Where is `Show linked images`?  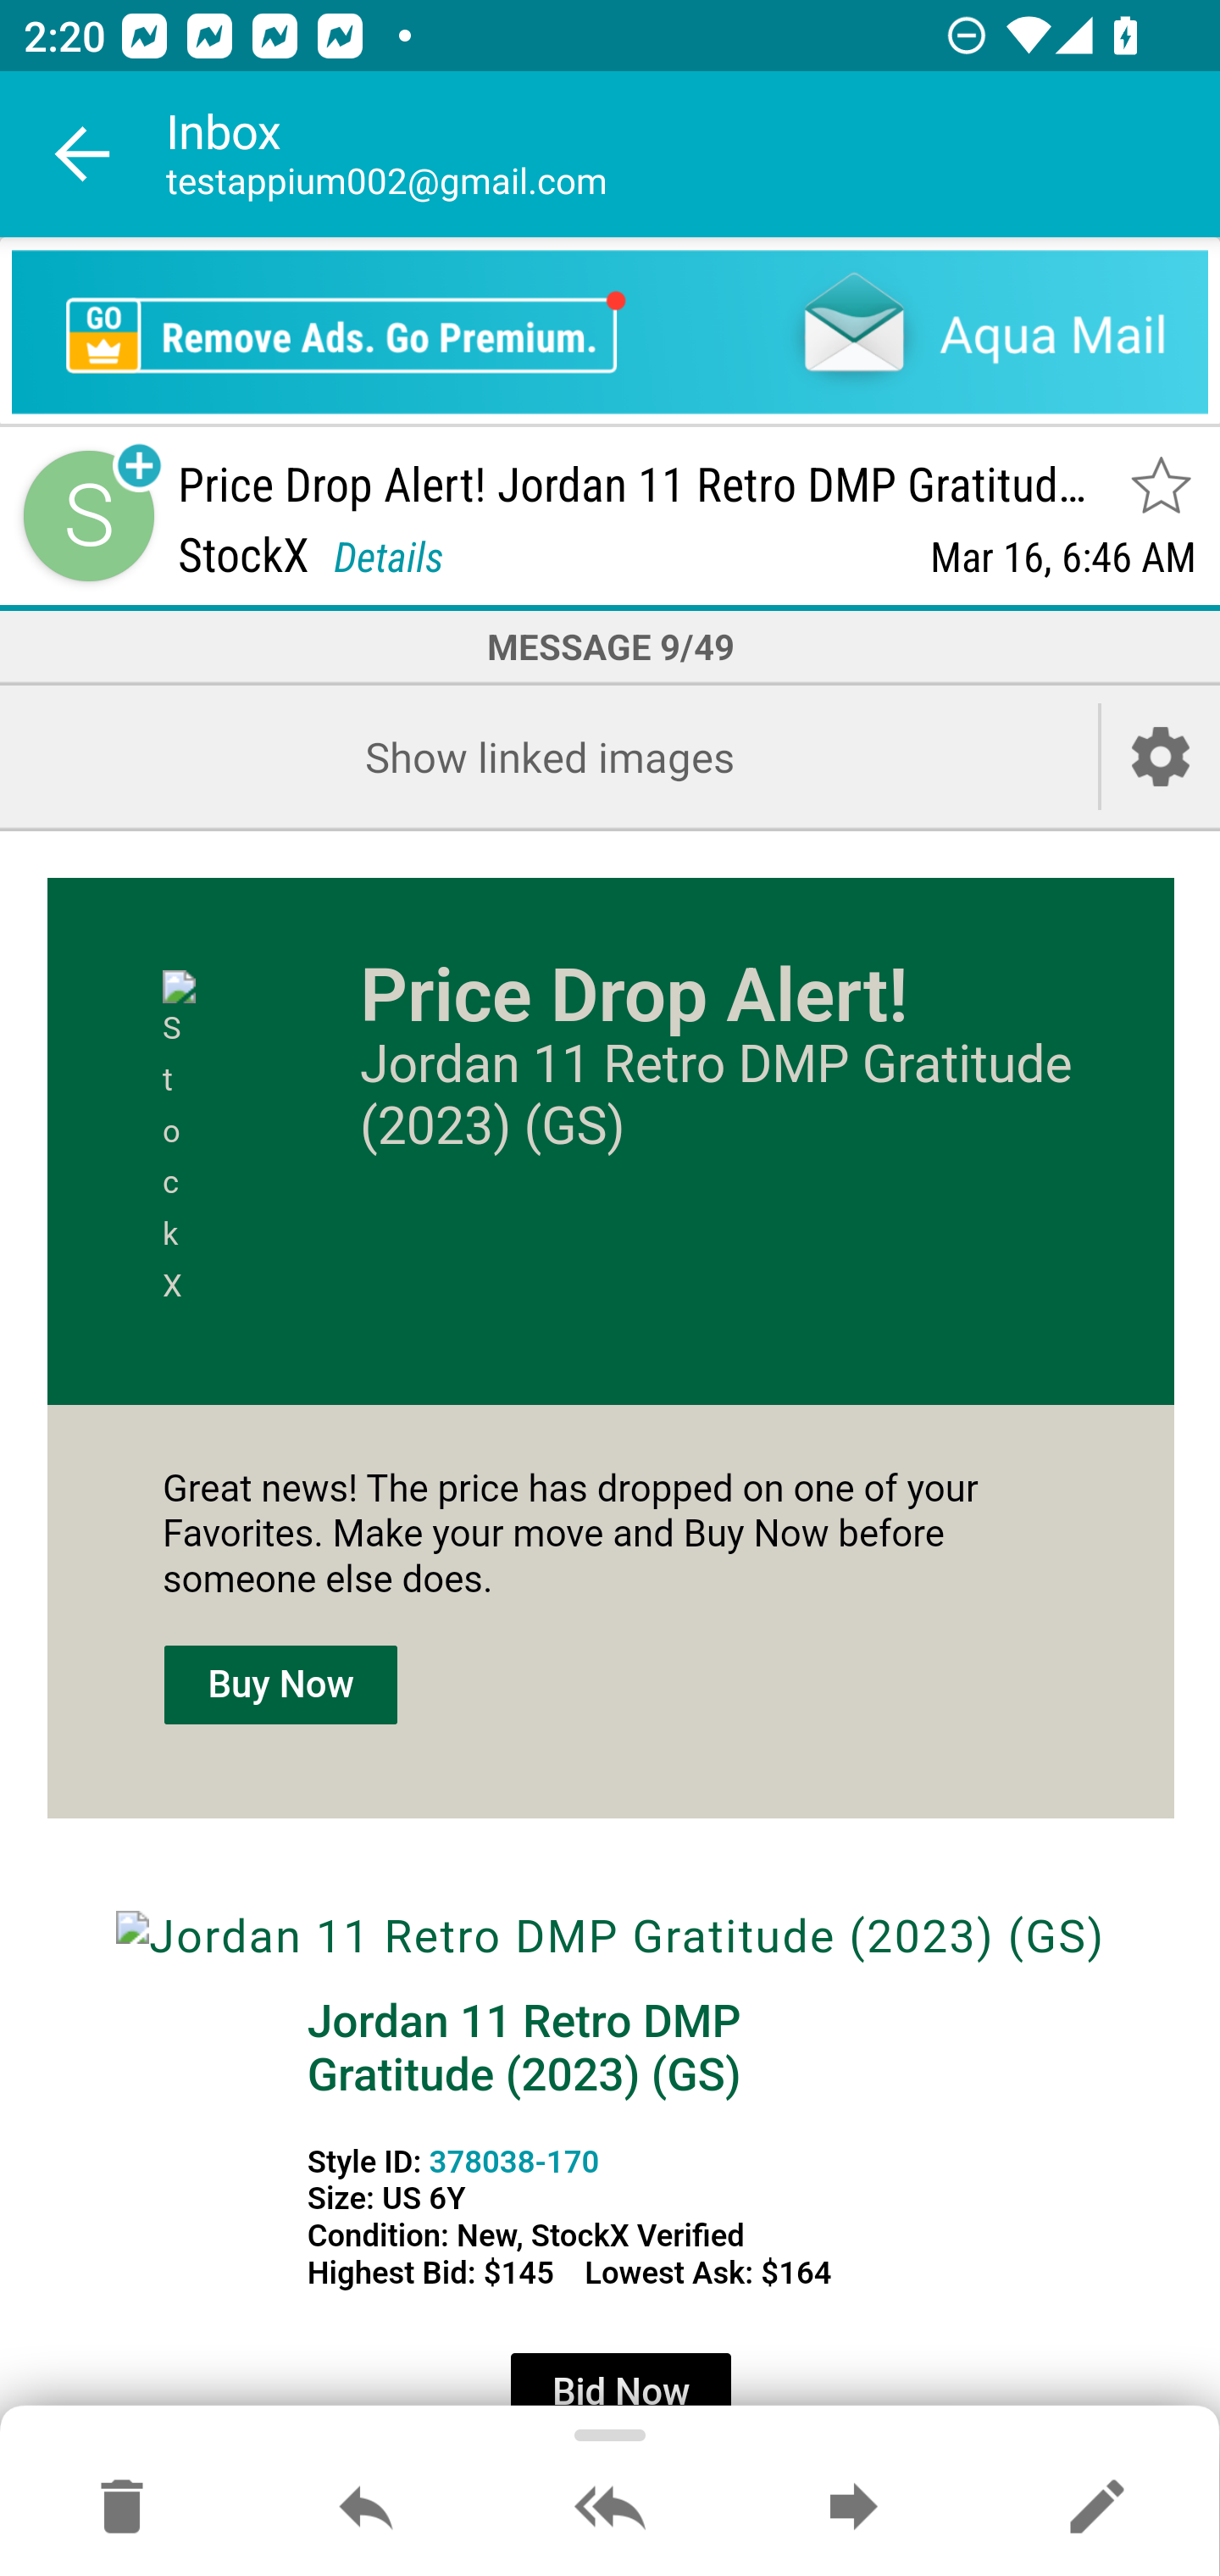
Show linked images is located at coordinates (549, 756).